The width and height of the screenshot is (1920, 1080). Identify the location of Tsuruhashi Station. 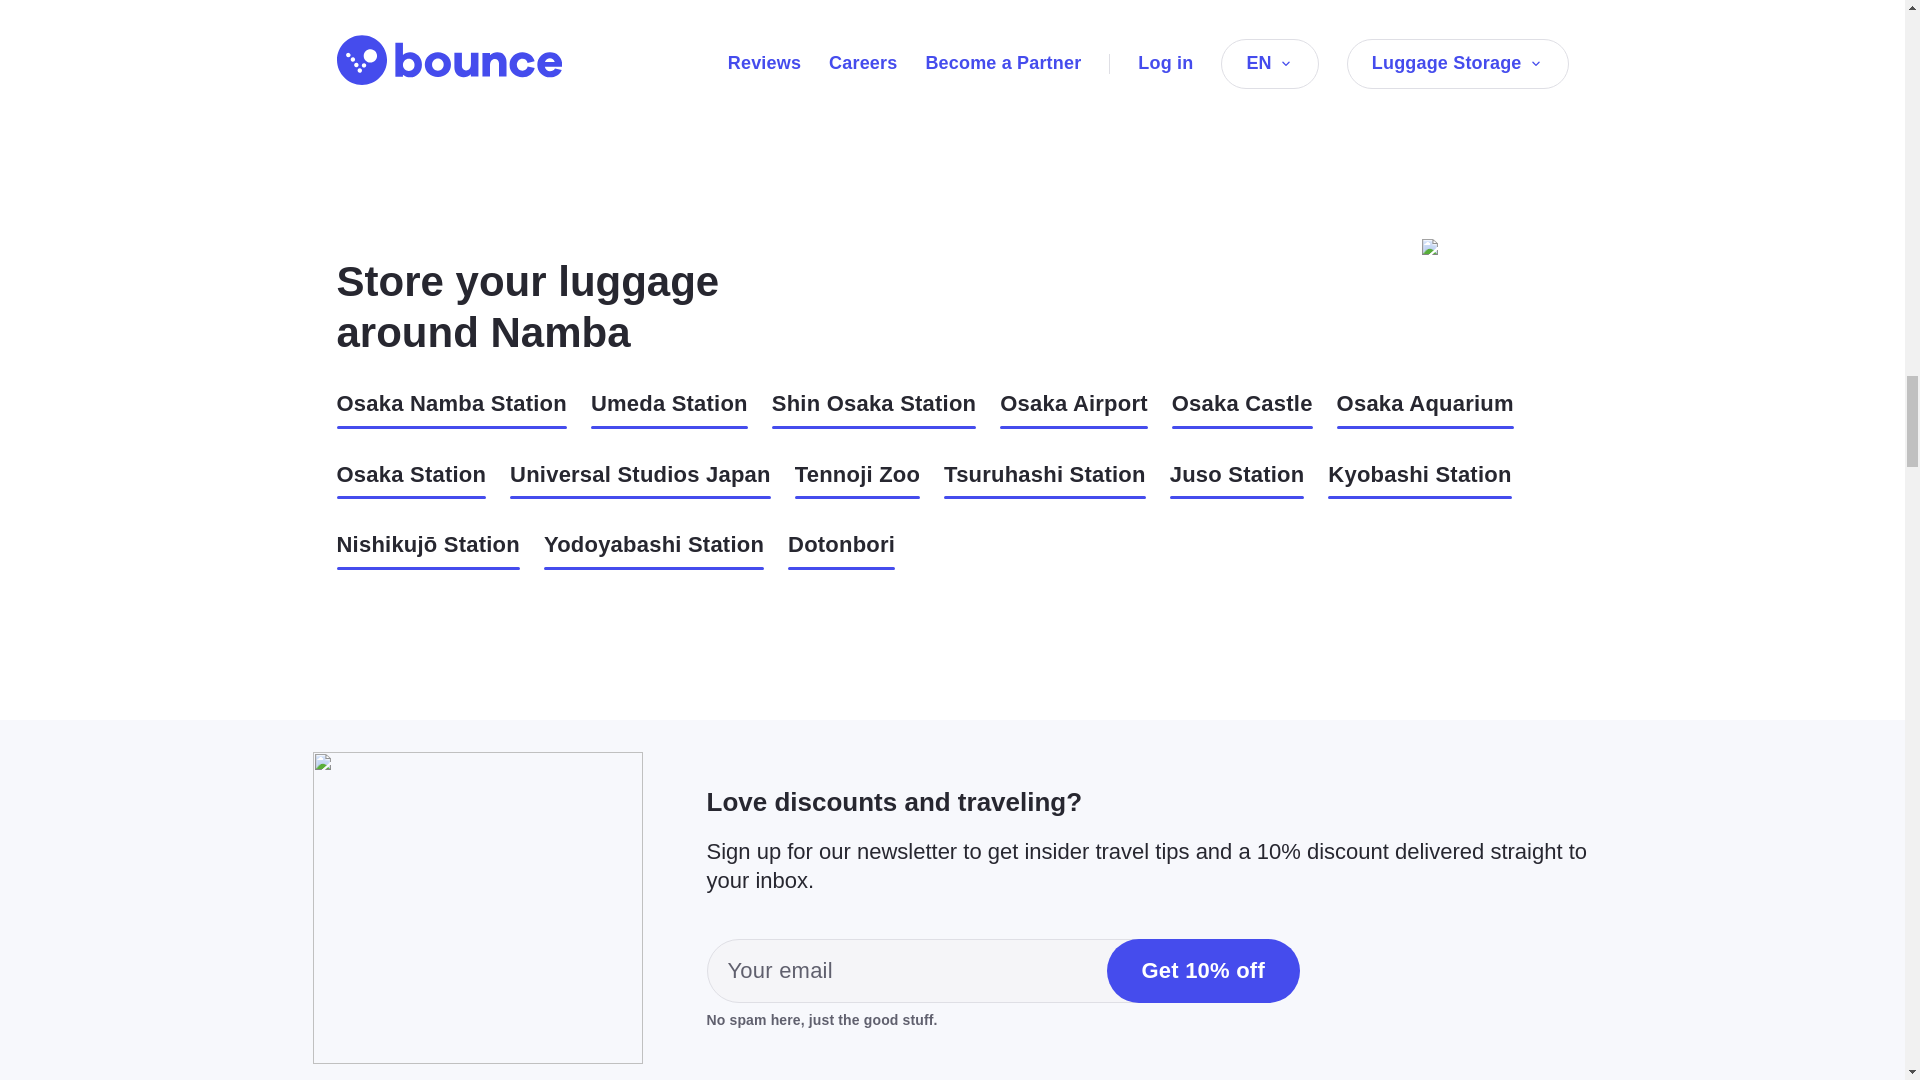
(1045, 480).